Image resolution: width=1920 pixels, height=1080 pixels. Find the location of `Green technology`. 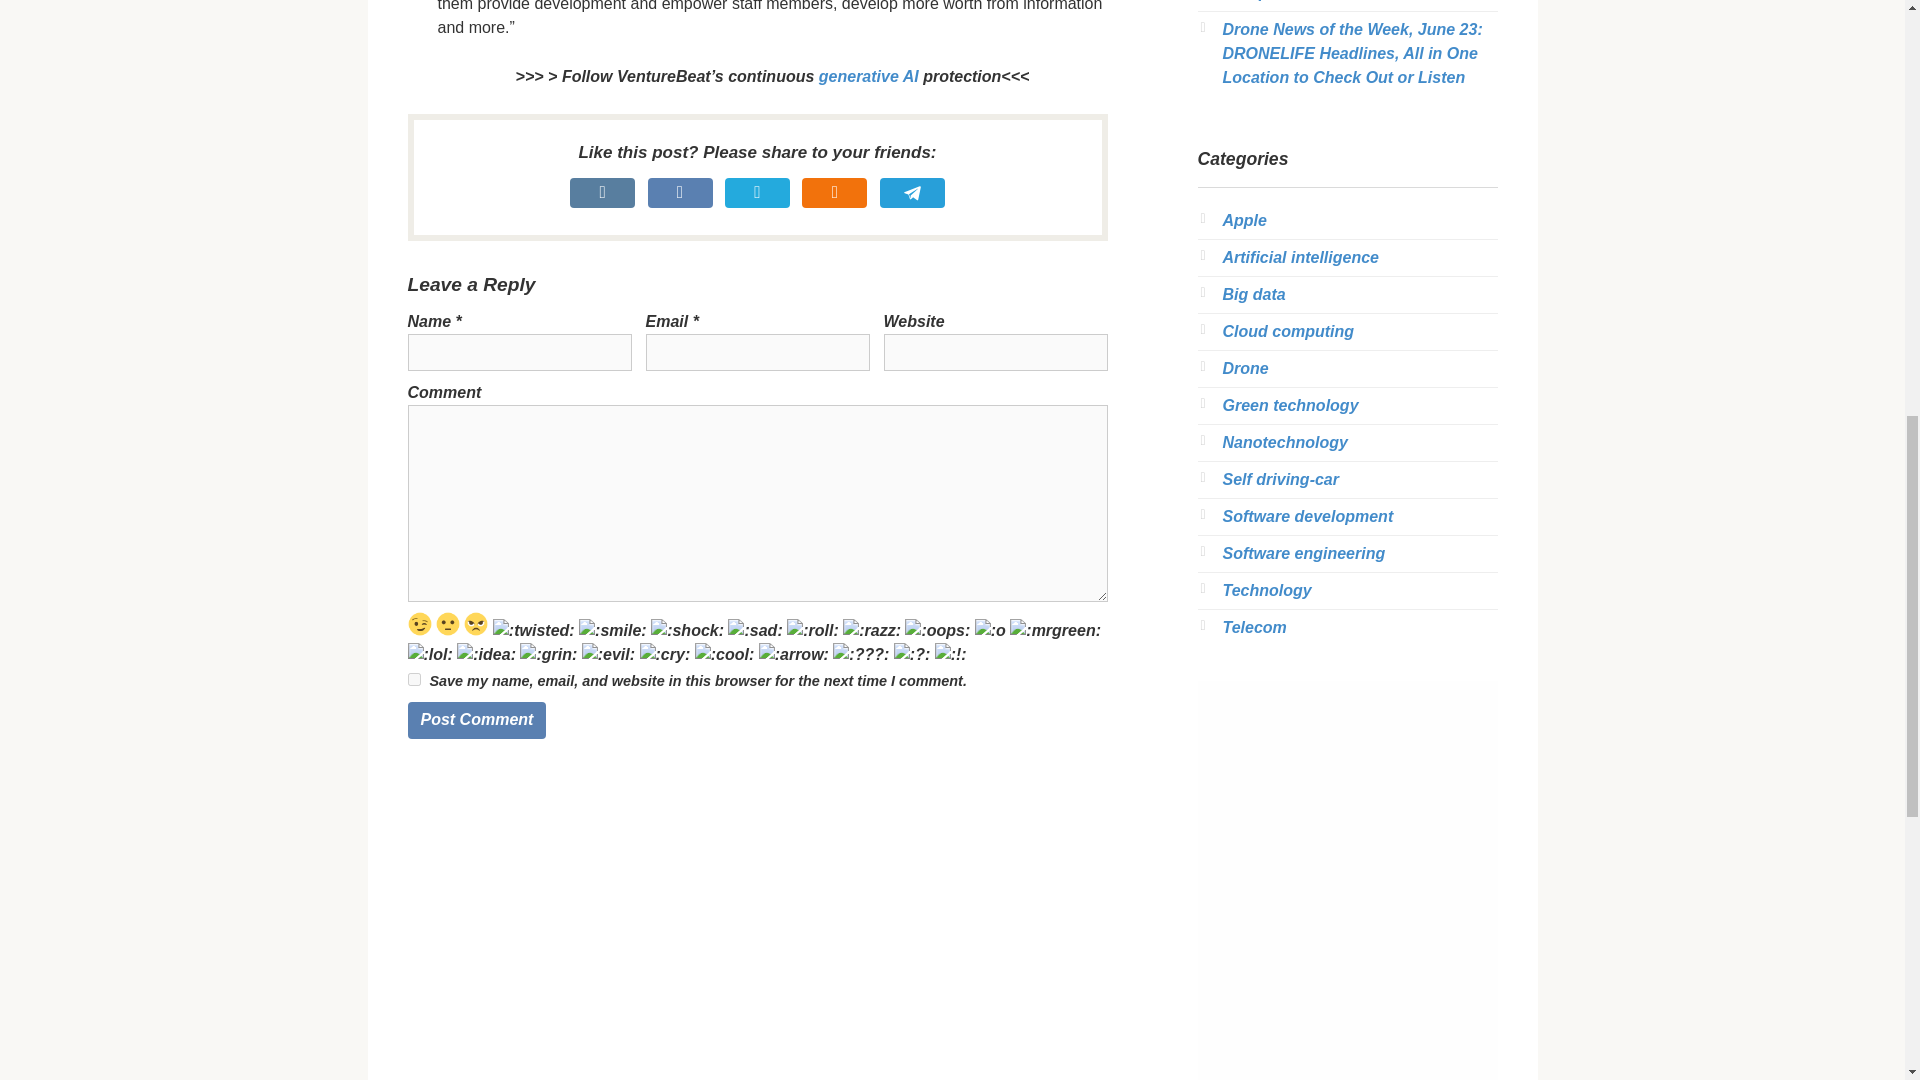

Green technology is located at coordinates (1289, 405).